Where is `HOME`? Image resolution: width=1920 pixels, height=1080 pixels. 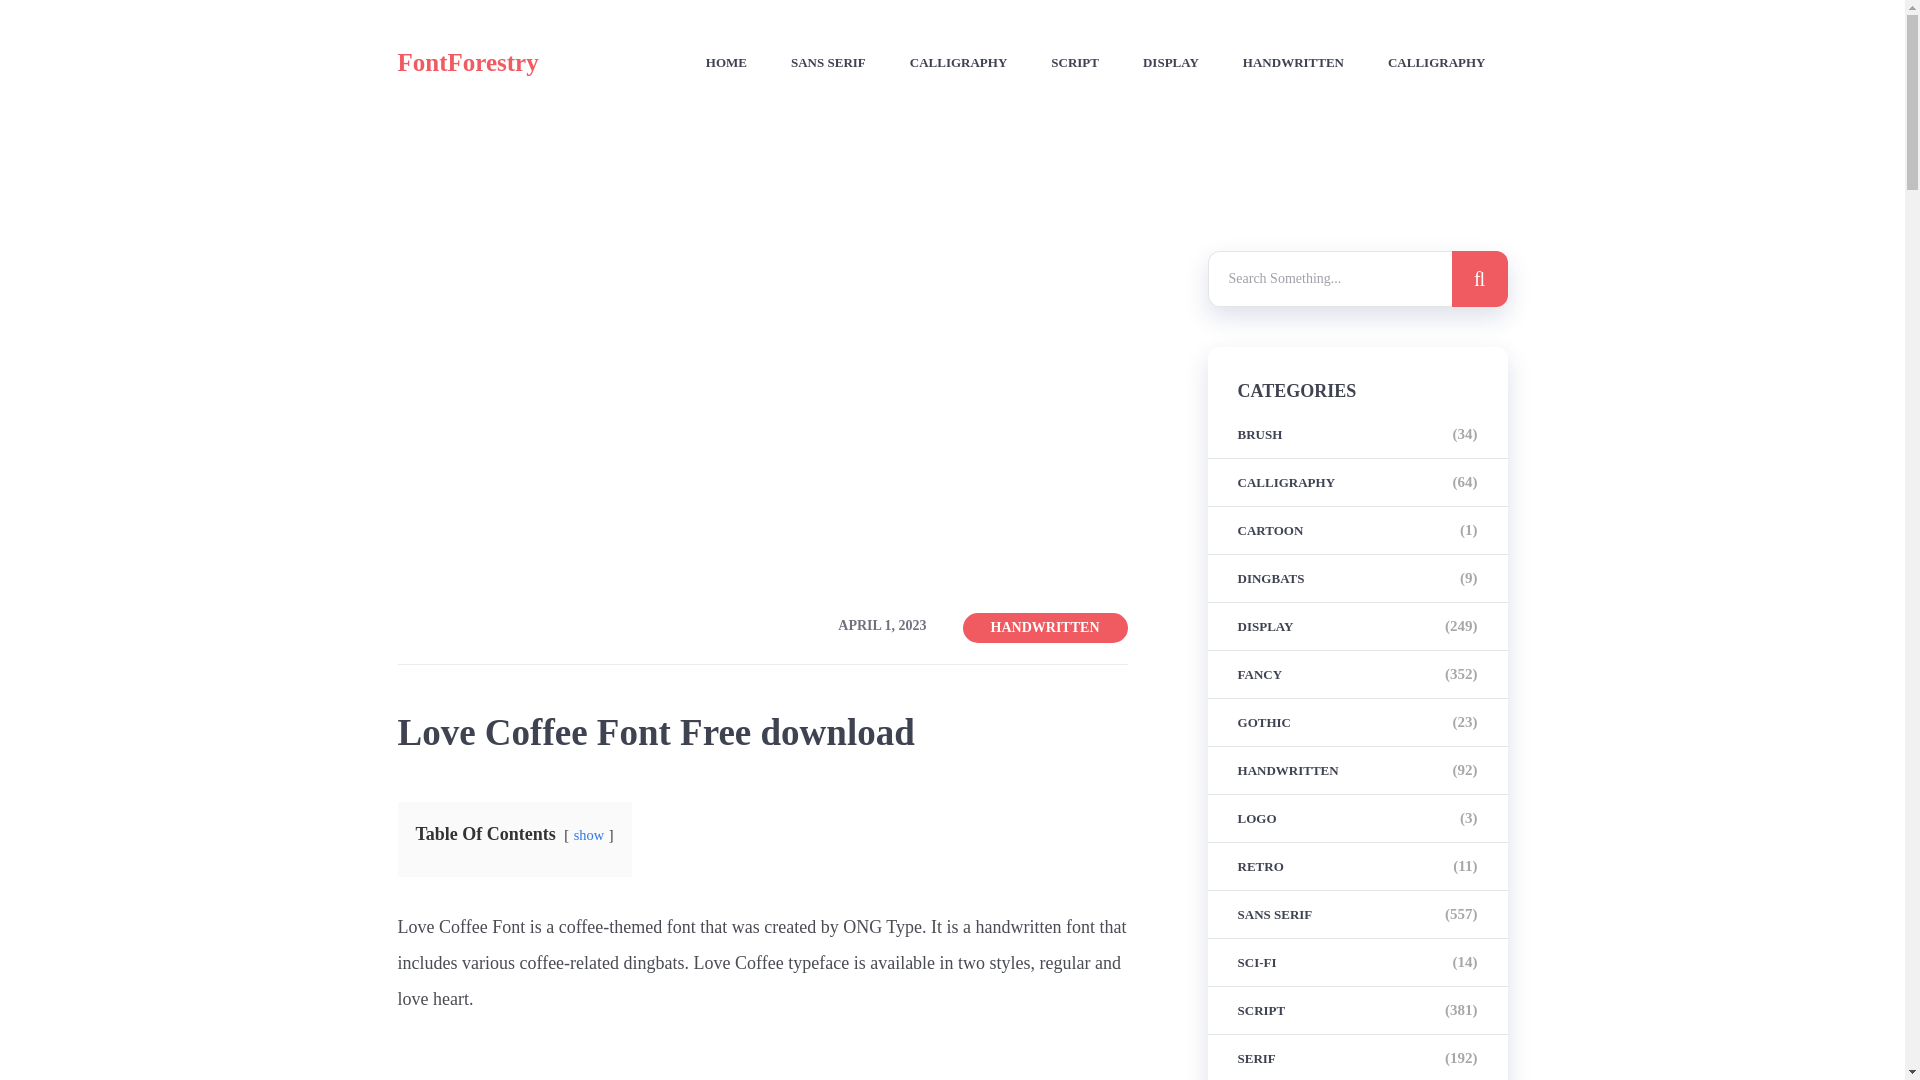
HOME is located at coordinates (726, 63).